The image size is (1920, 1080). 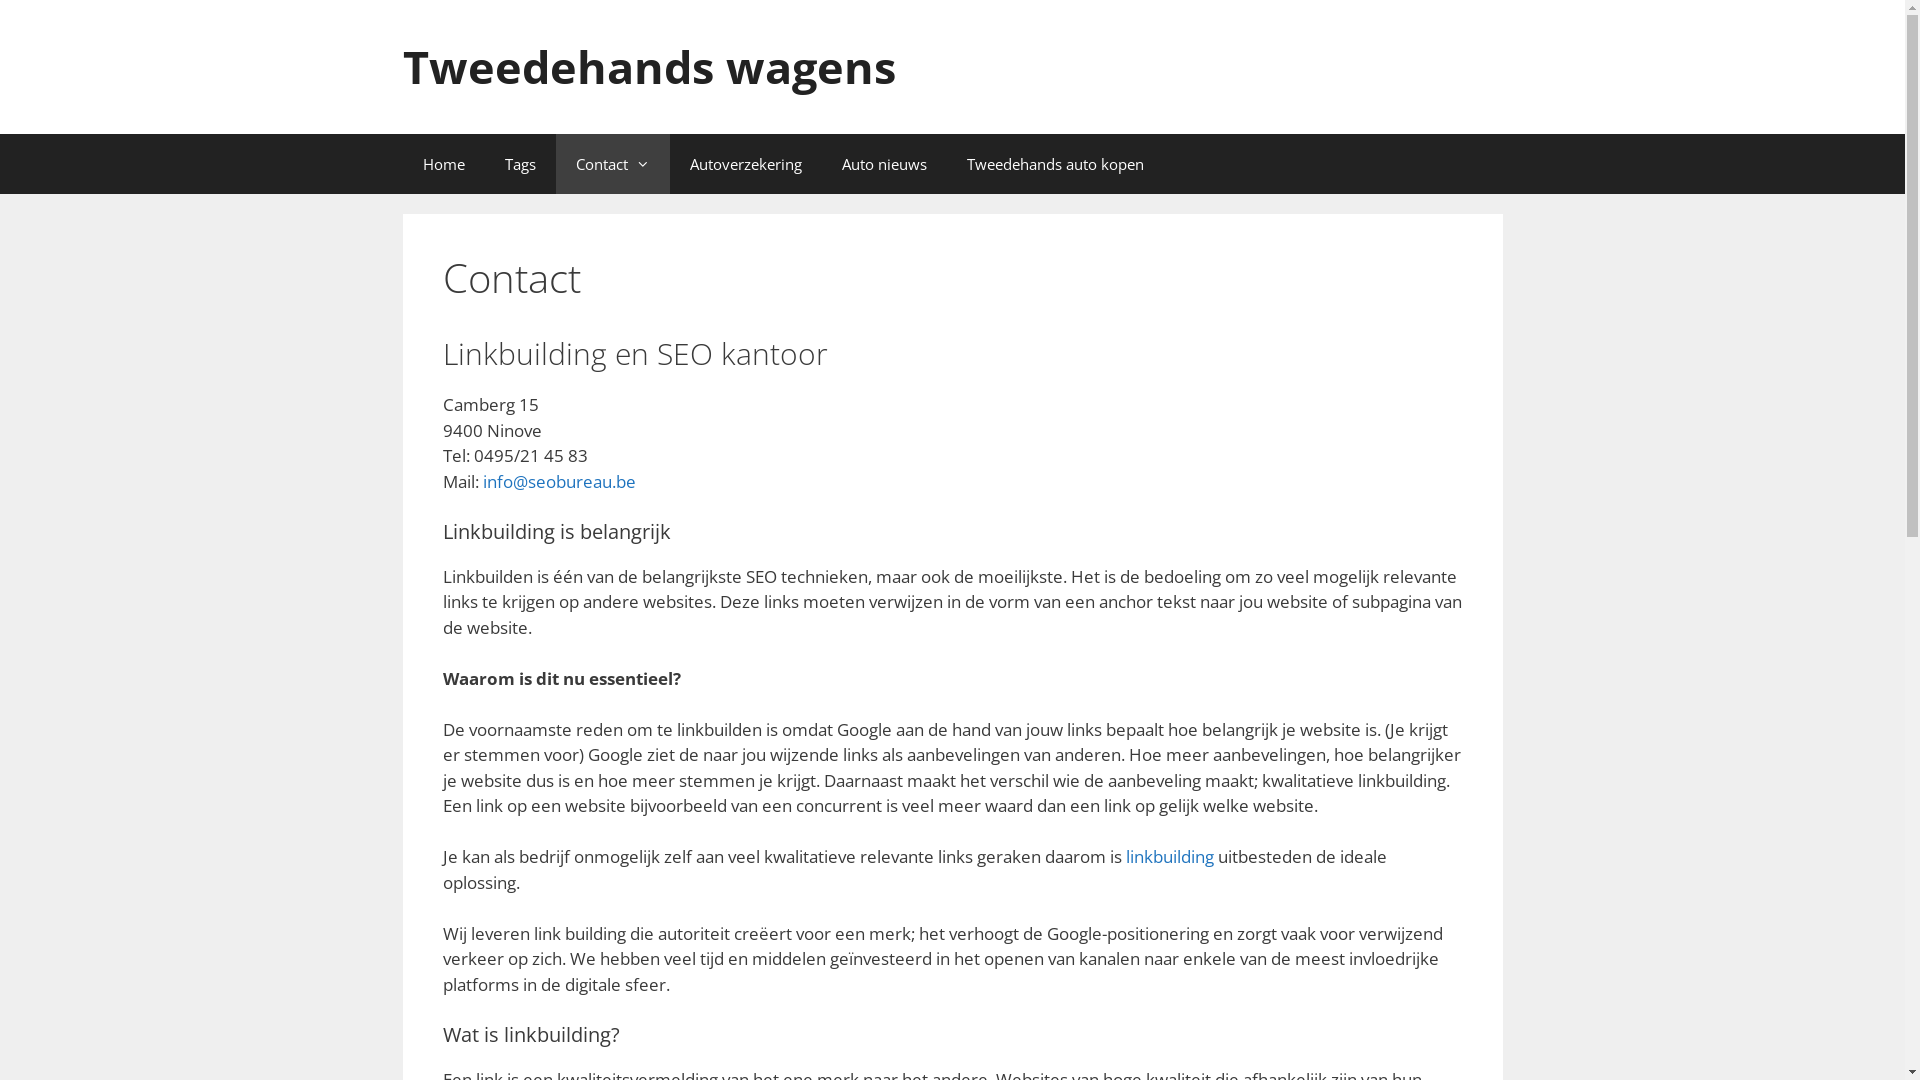 I want to click on Home, so click(x=443, y=164).